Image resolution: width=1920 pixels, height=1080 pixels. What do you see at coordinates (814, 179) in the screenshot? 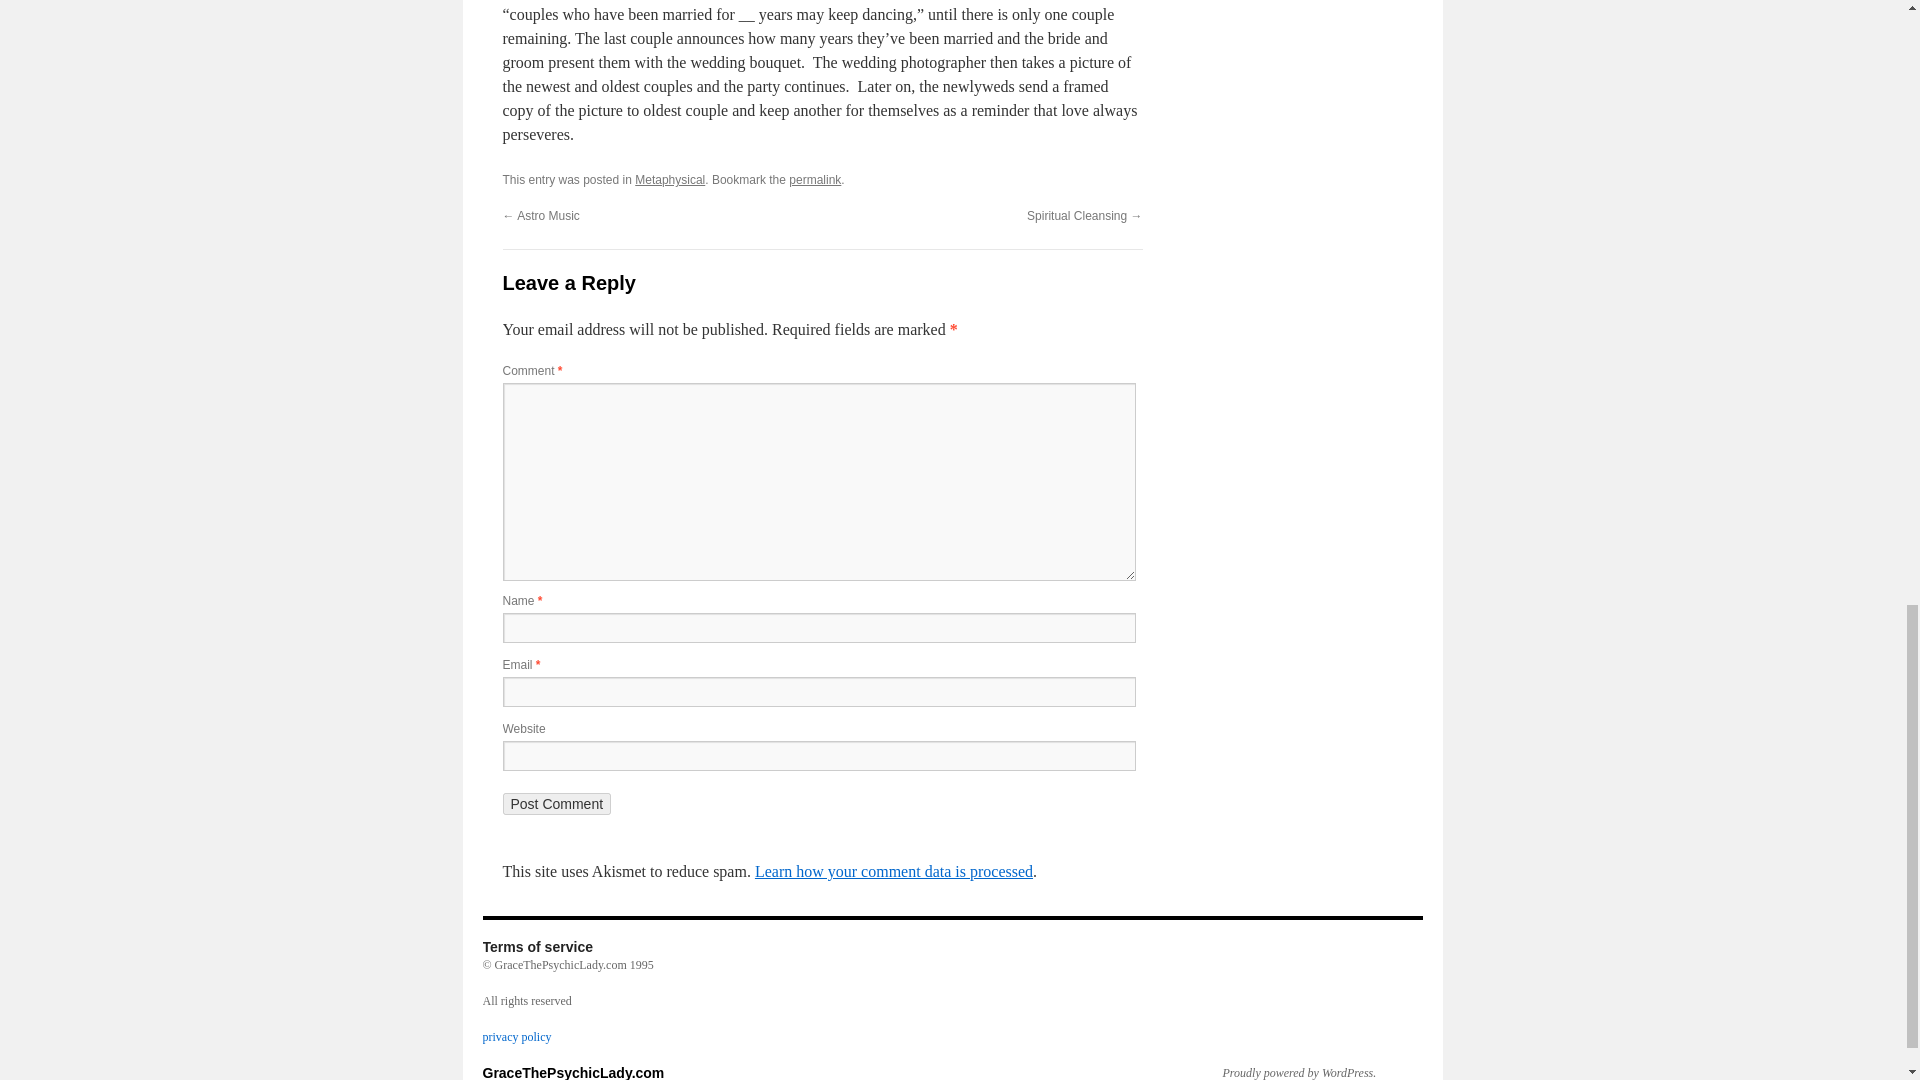
I see `permalink` at bounding box center [814, 179].